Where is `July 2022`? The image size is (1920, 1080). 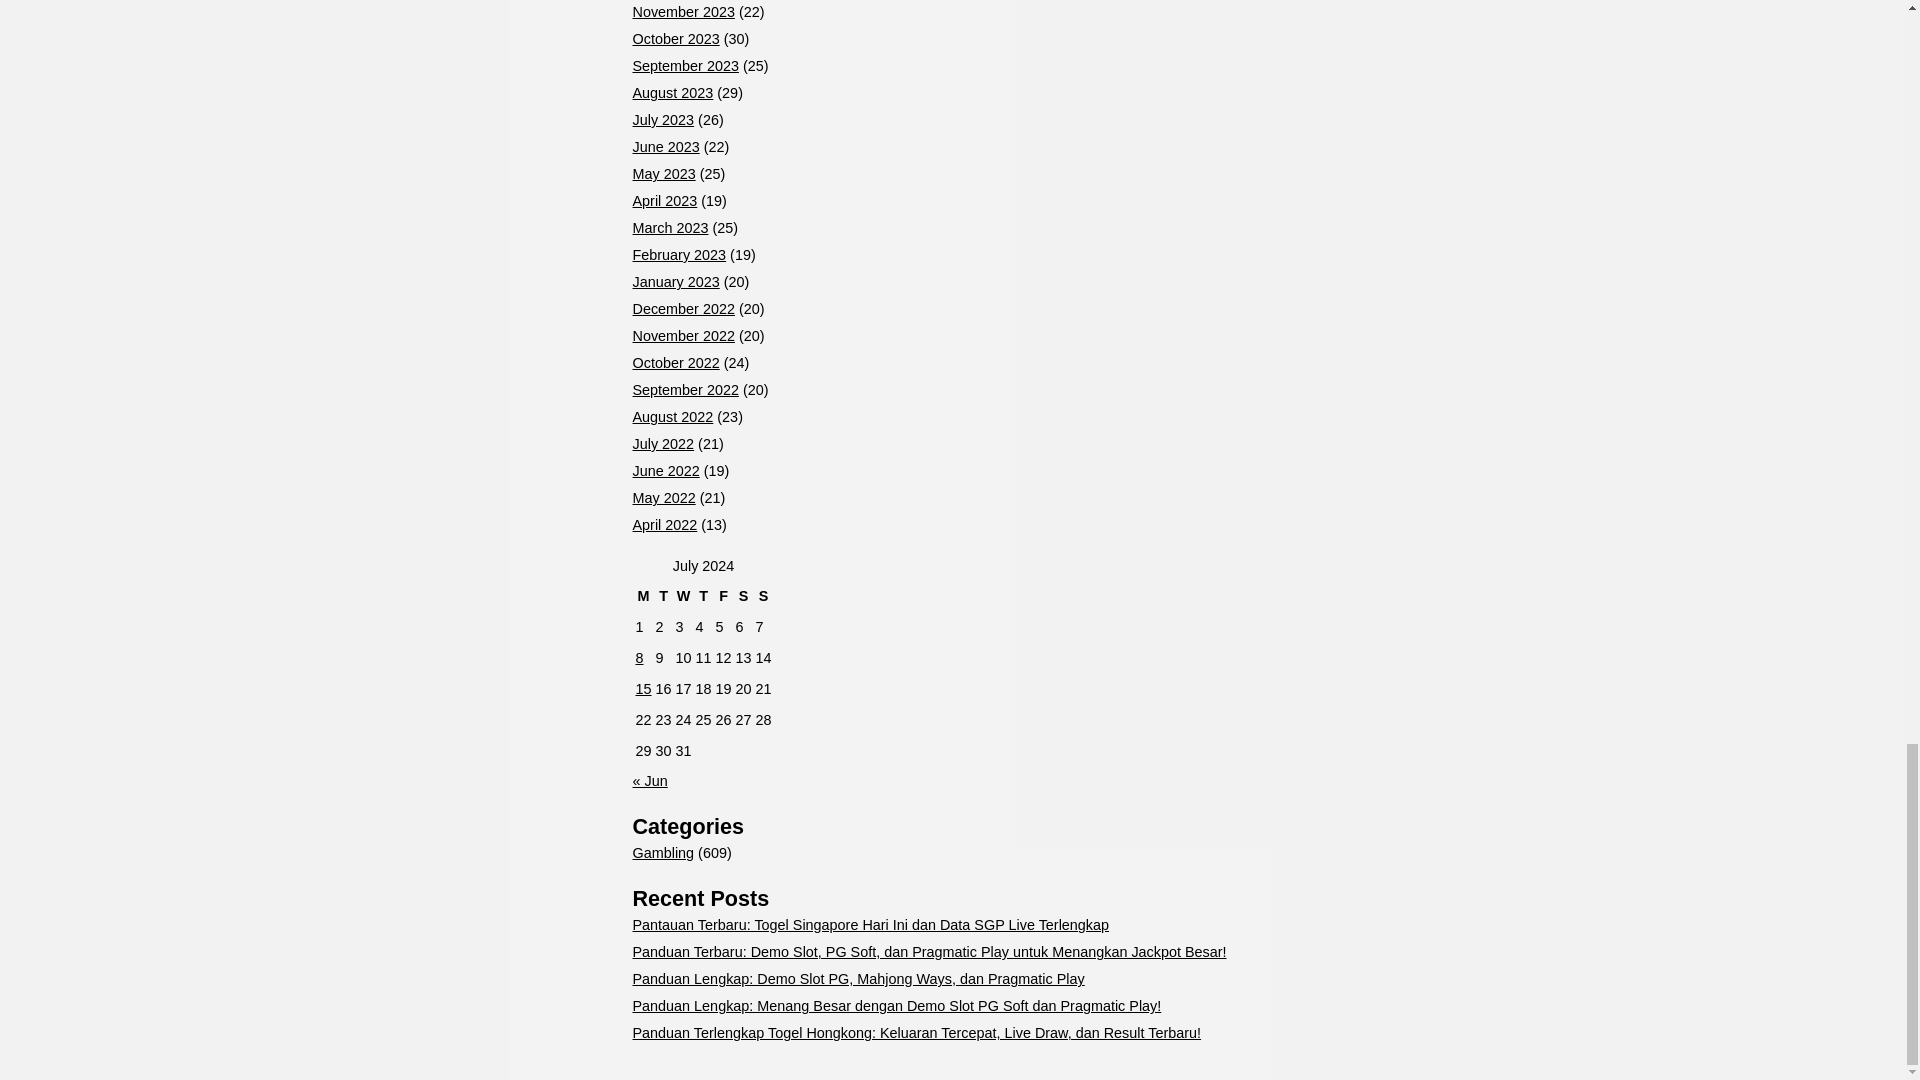
July 2022 is located at coordinates (662, 444).